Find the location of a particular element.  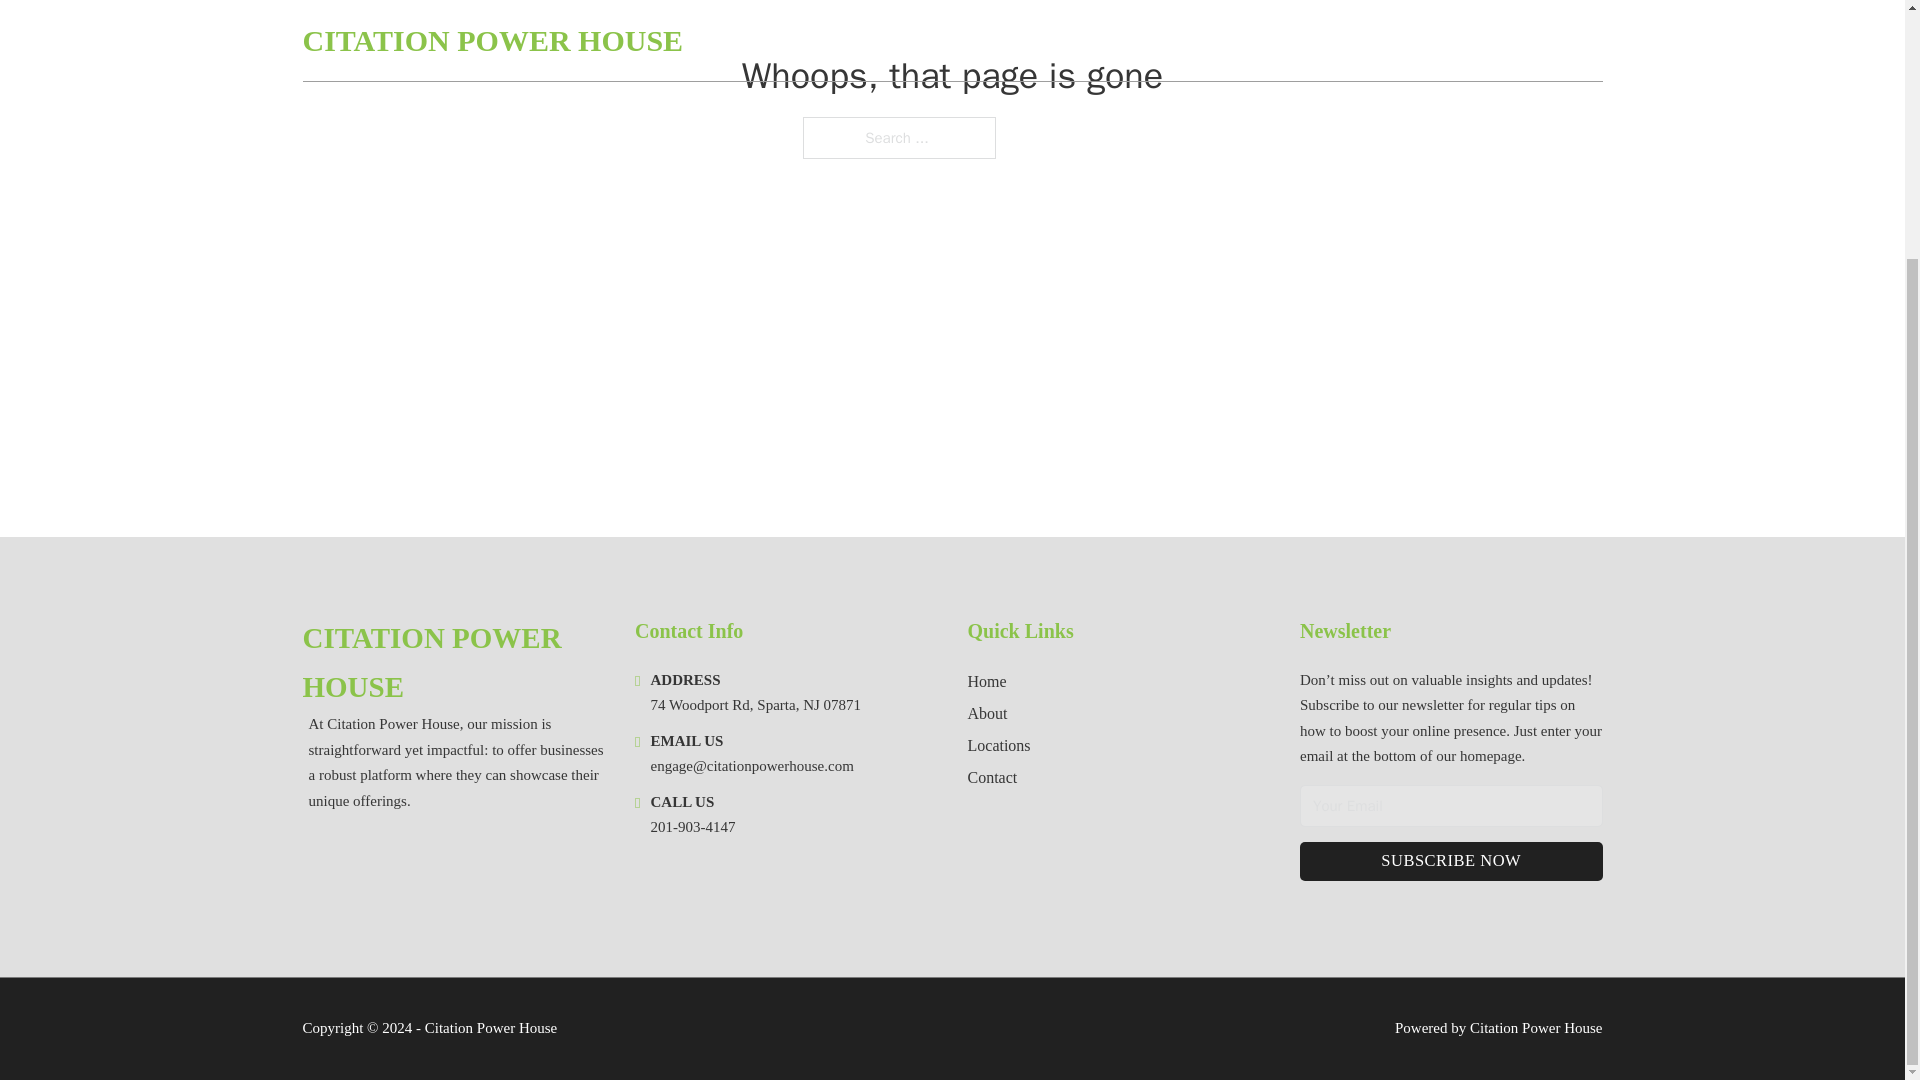

About is located at coordinates (988, 712).